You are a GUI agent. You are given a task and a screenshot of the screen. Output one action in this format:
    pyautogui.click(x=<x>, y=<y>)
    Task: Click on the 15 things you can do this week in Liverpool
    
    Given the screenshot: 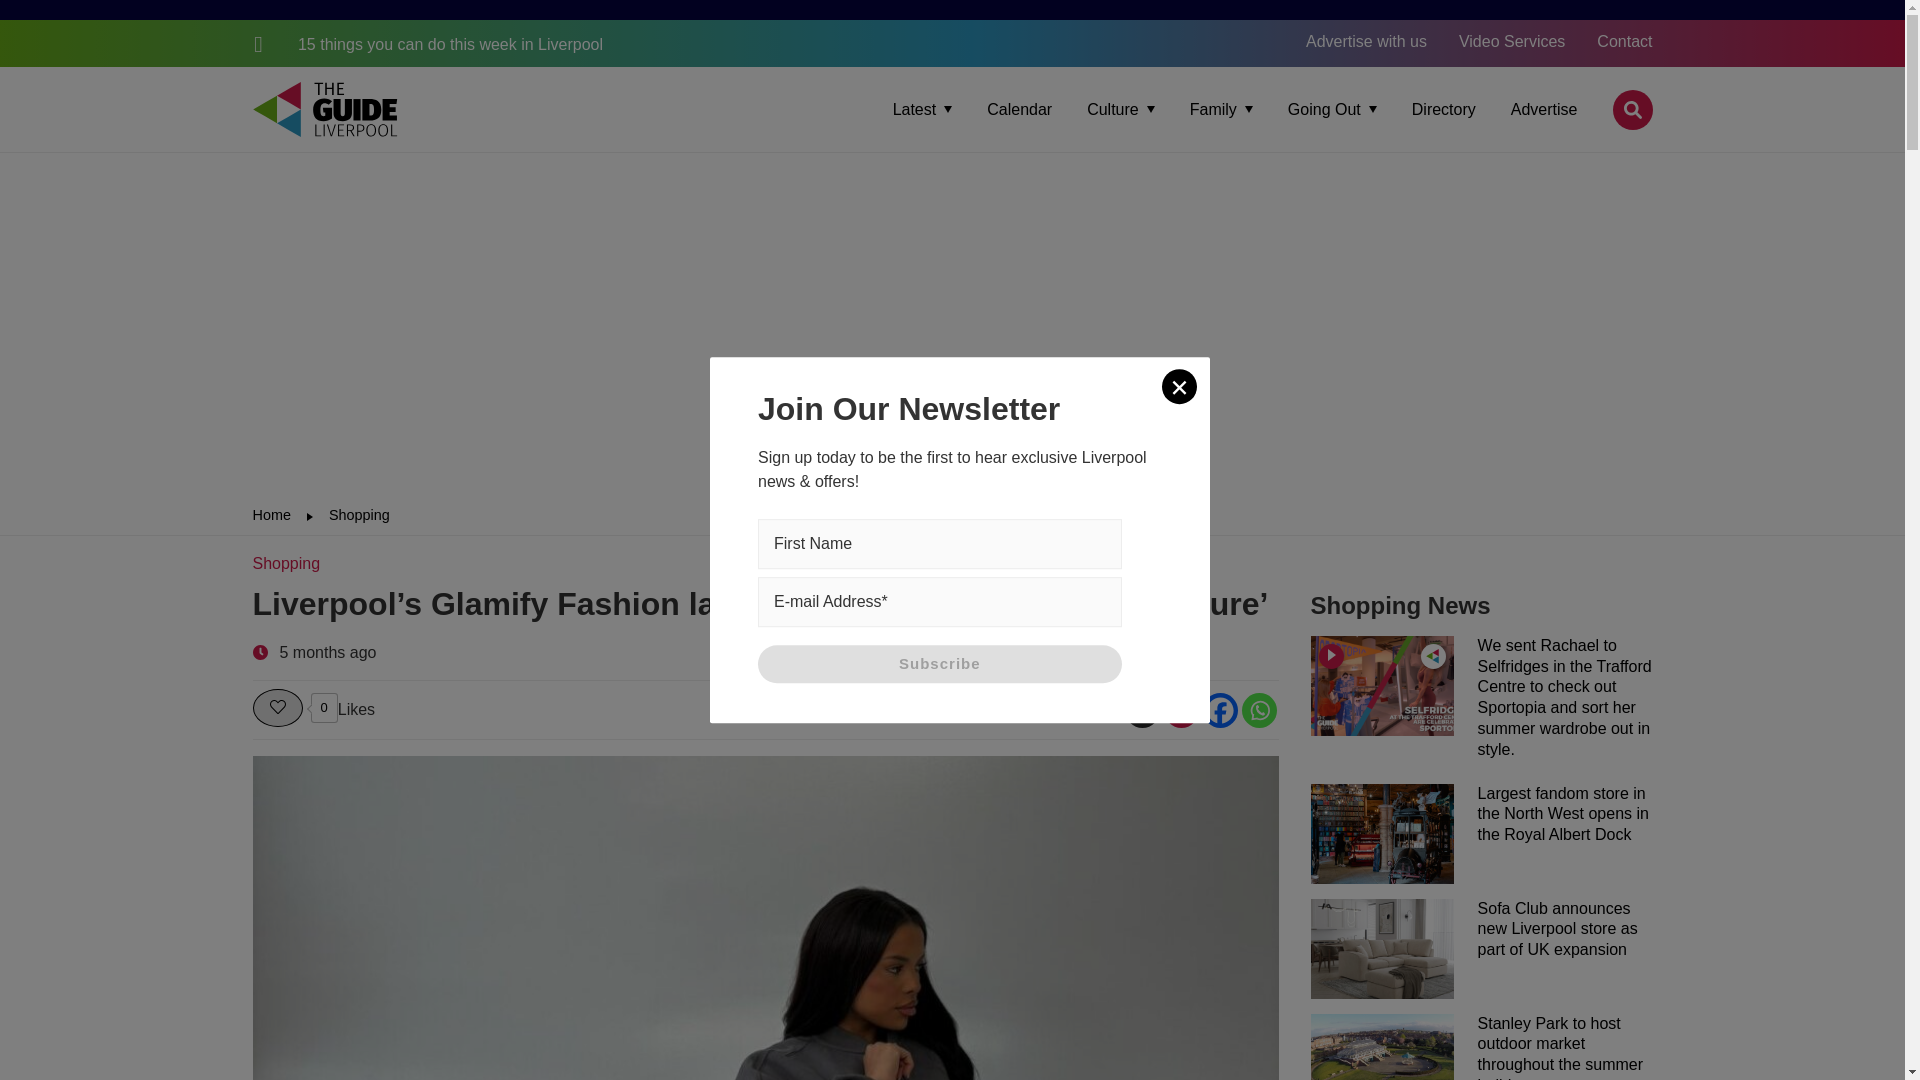 What is the action you would take?
    pyautogui.click(x=426, y=44)
    